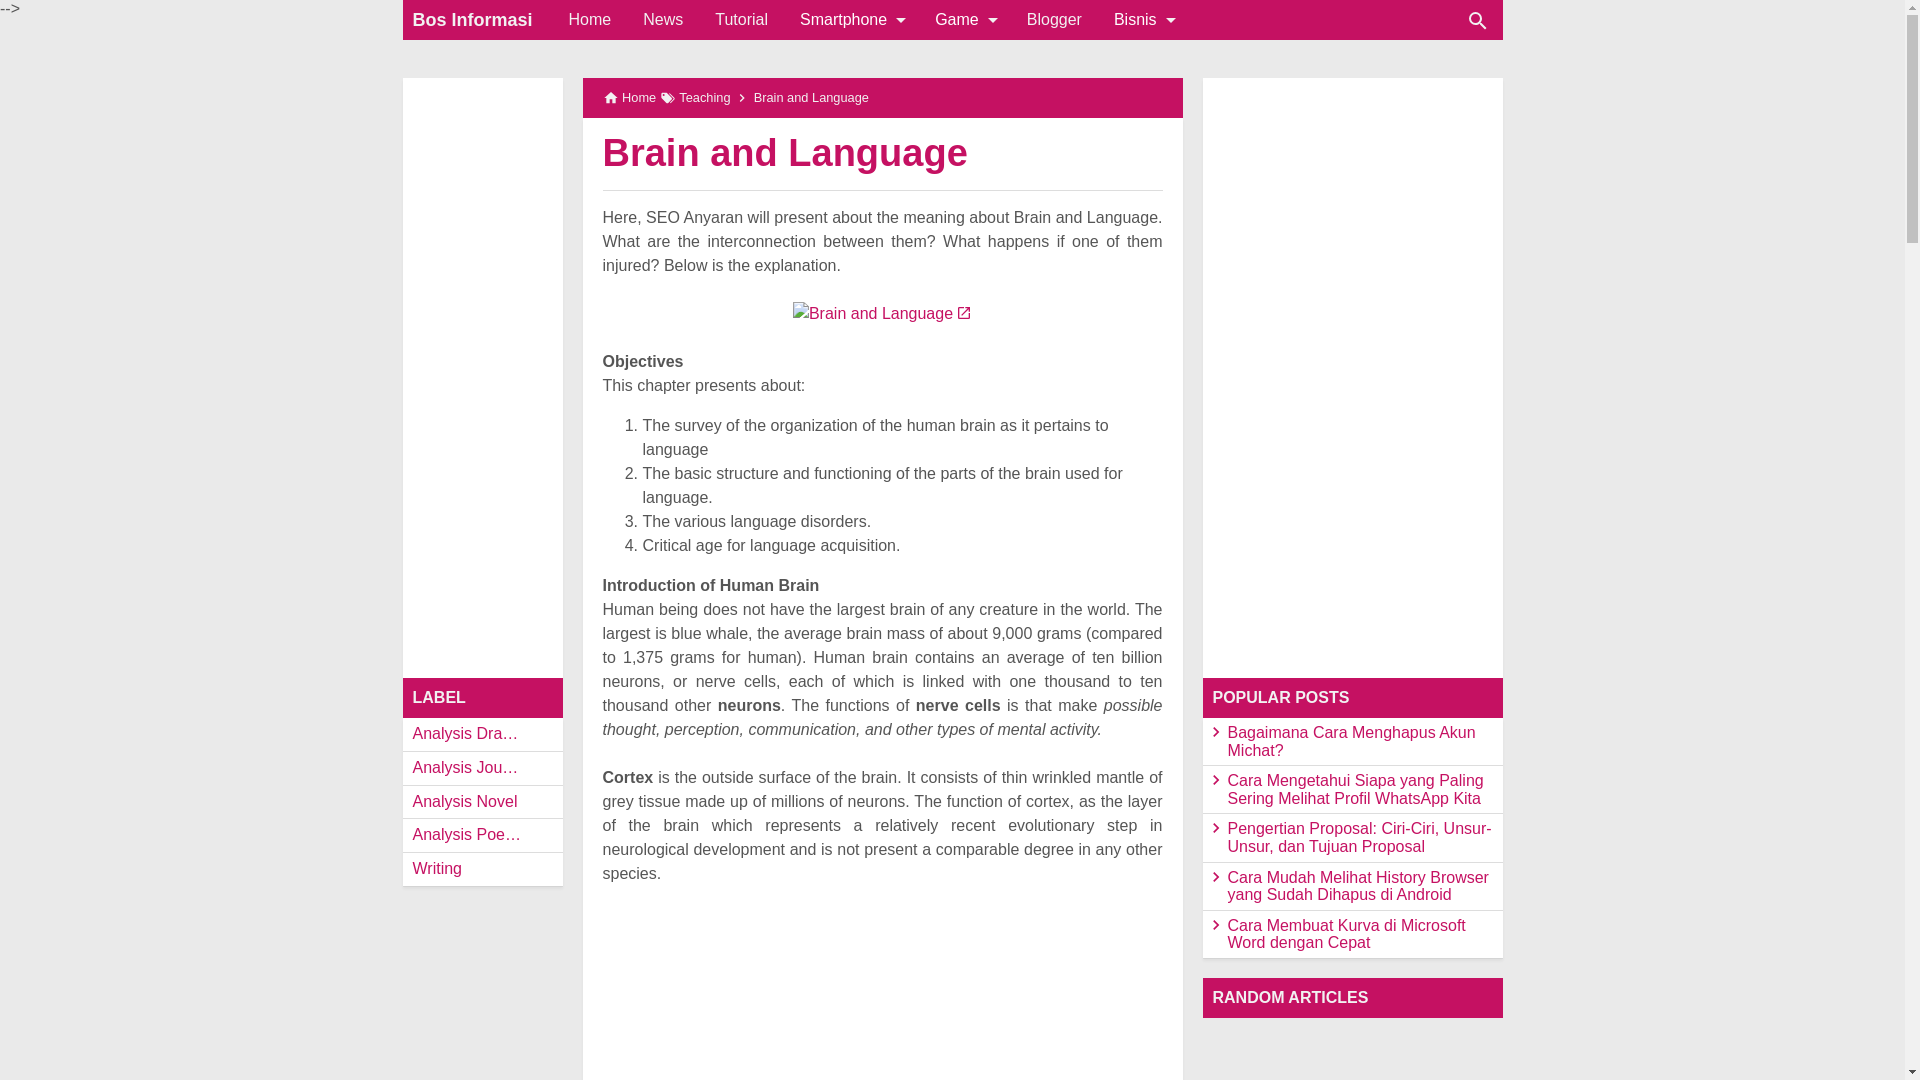  What do you see at coordinates (482, 869) in the screenshot?
I see `Writing` at bounding box center [482, 869].